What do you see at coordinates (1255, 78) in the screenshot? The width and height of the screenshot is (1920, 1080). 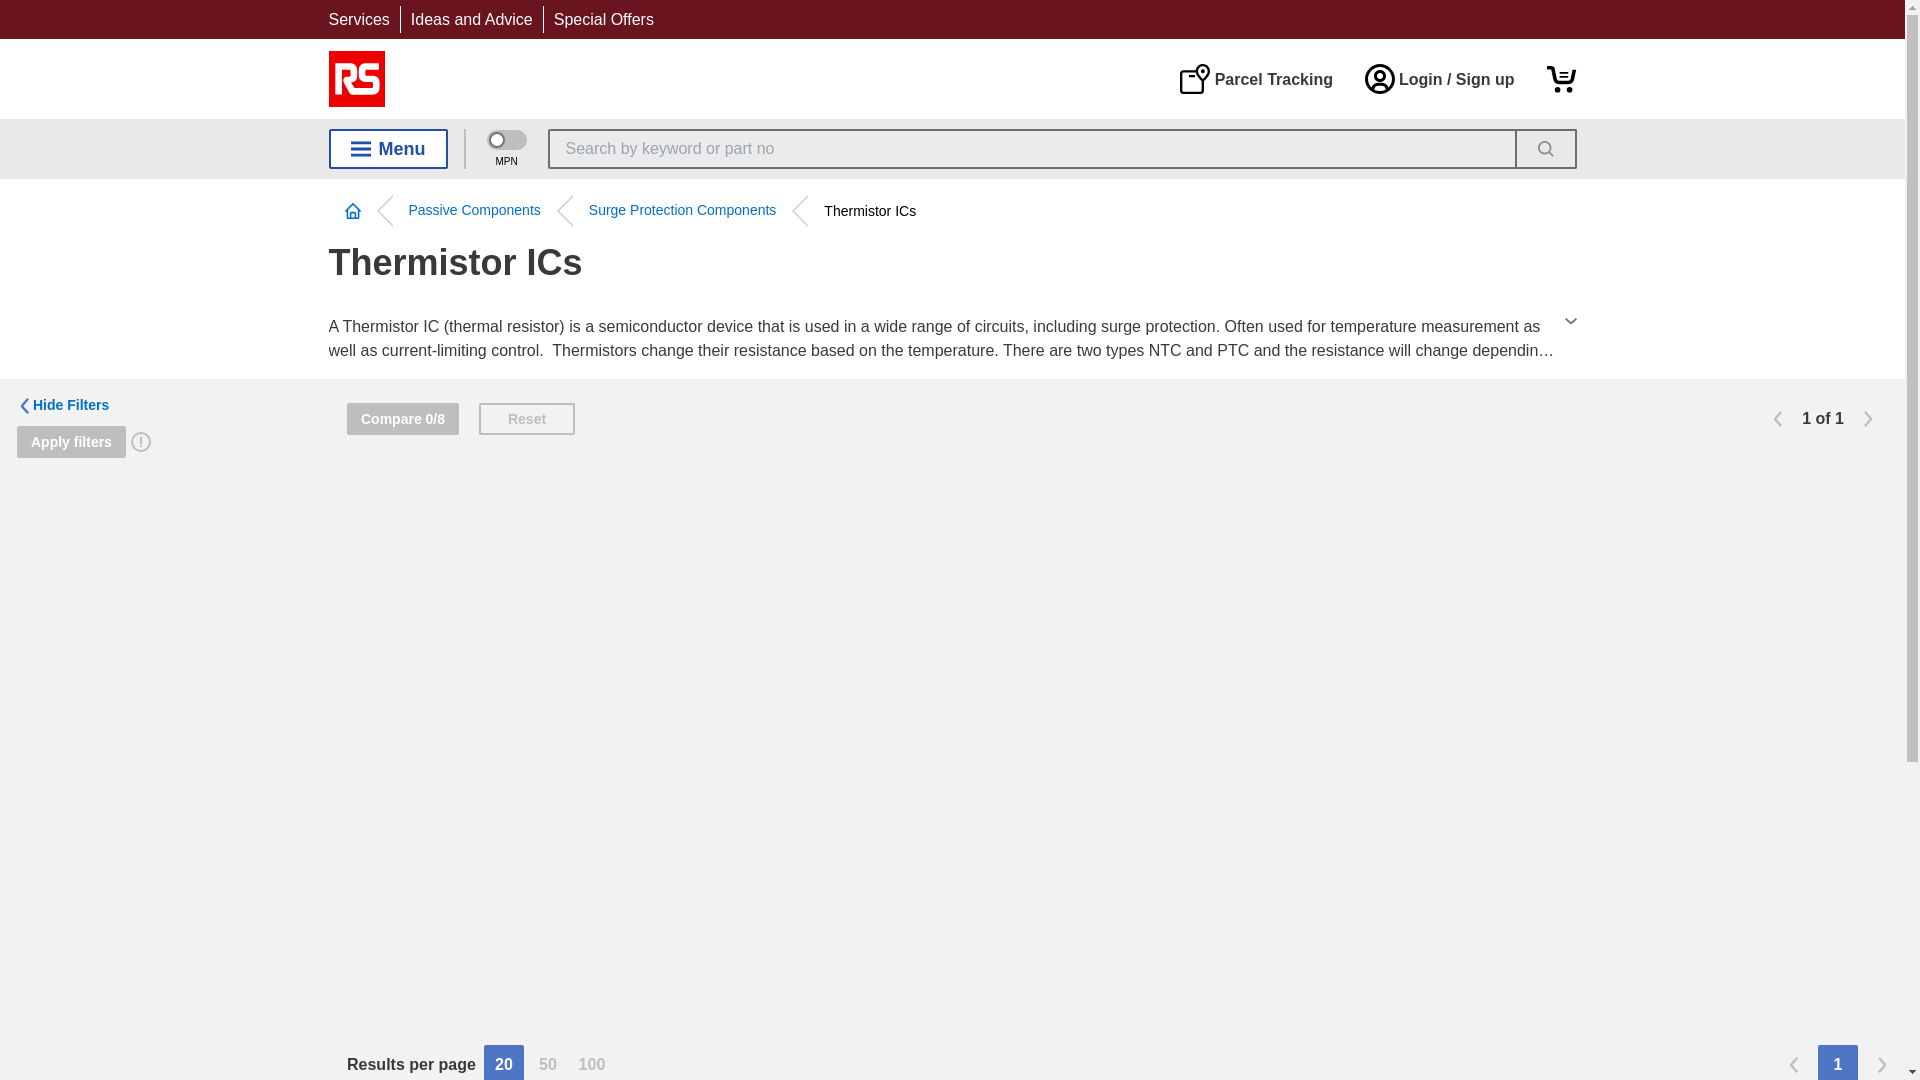 I see `Parcel Tracking` at bounding box center [1255, 78].